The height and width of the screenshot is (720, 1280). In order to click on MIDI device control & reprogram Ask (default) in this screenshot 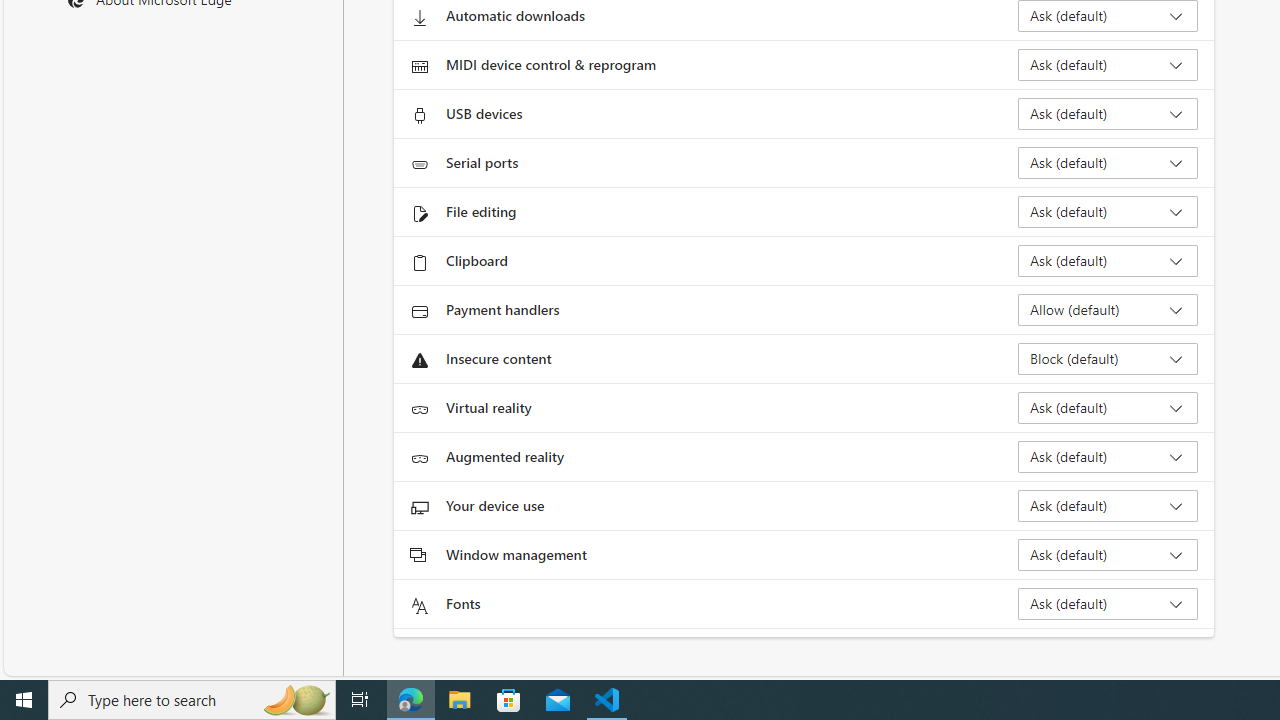, I will do `click(1108, 64)`.